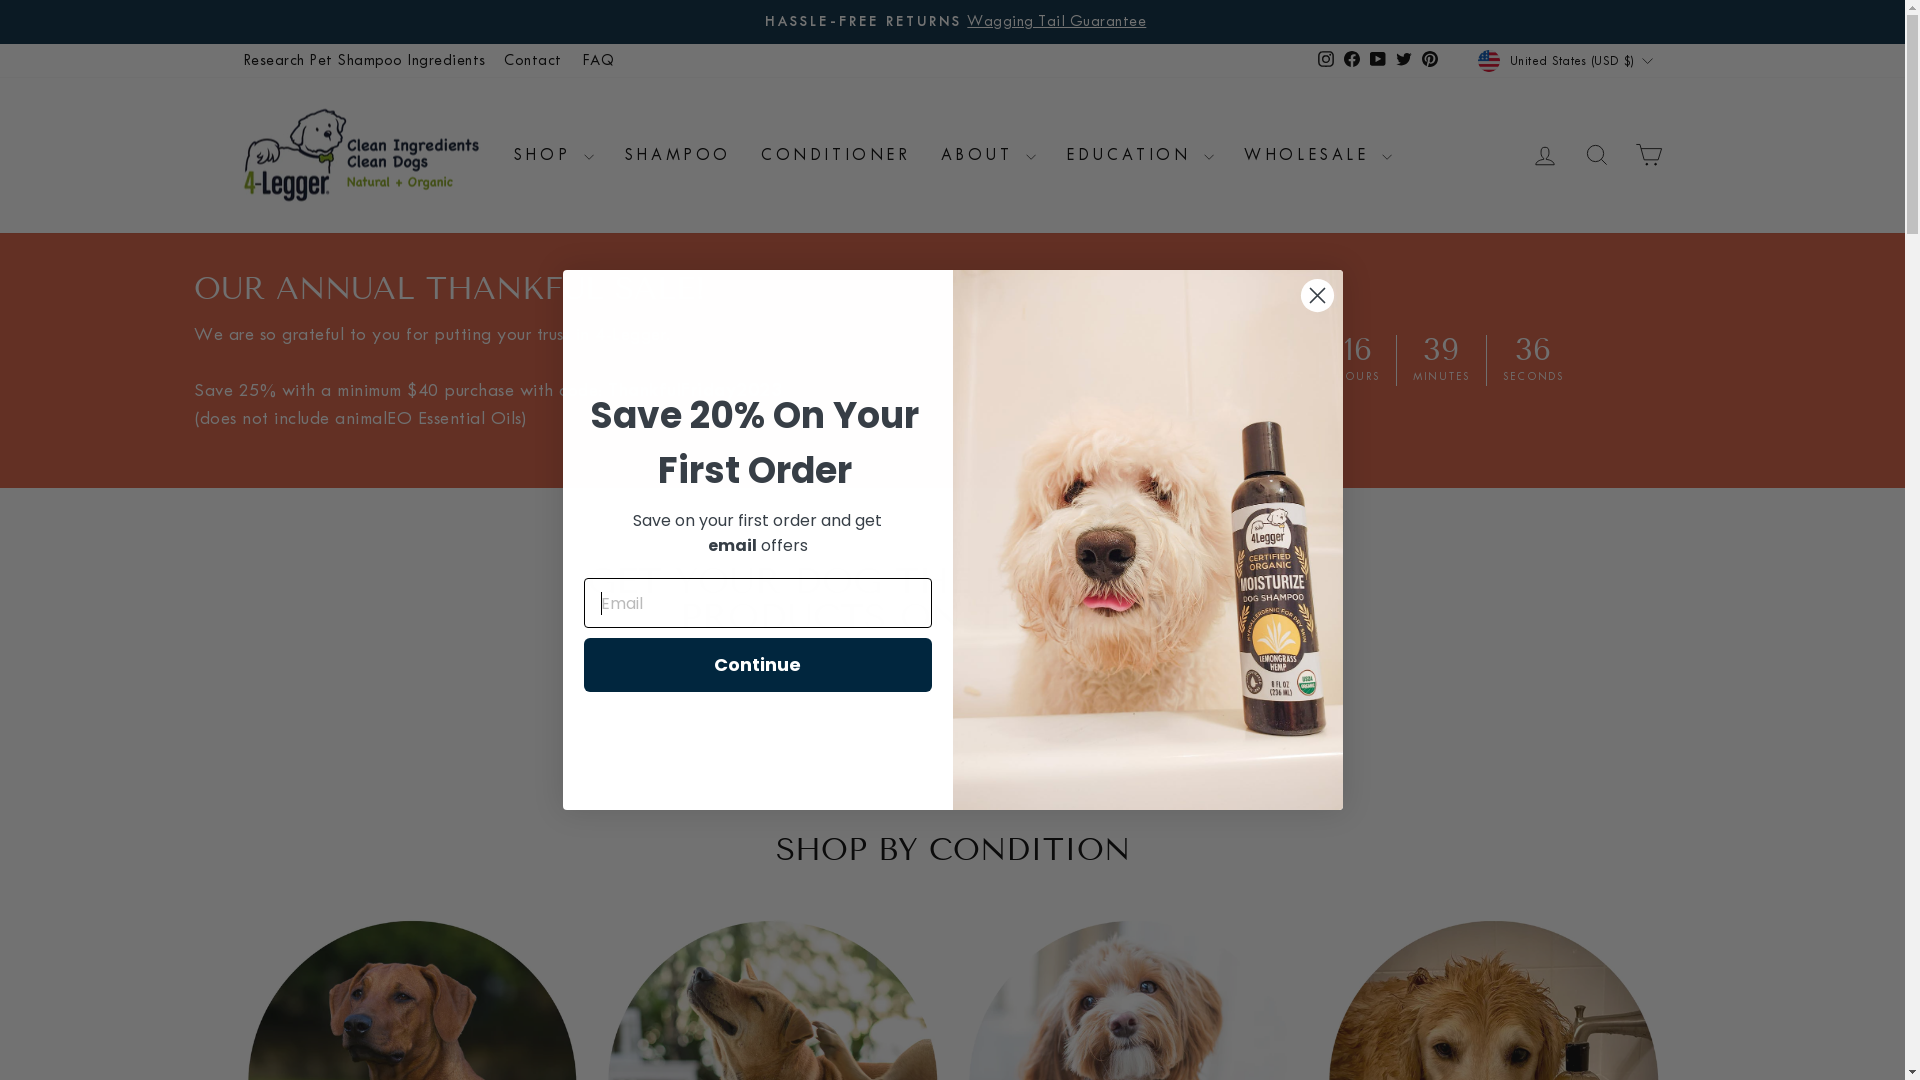 The image size is (1920, 1080). I want to click on CART, so click(1648, 154).